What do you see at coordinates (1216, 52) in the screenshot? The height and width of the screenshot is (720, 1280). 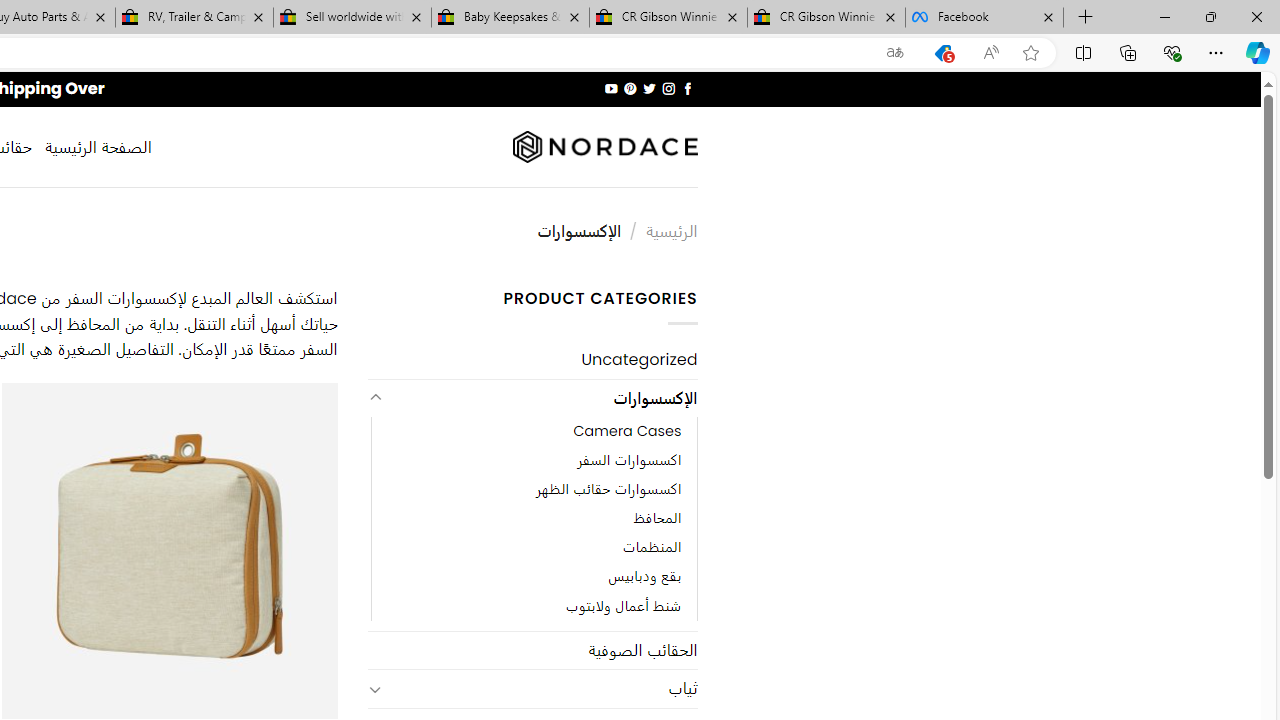 I see `Settings and more (Alt+F)` at bounding box center [1216, 52].